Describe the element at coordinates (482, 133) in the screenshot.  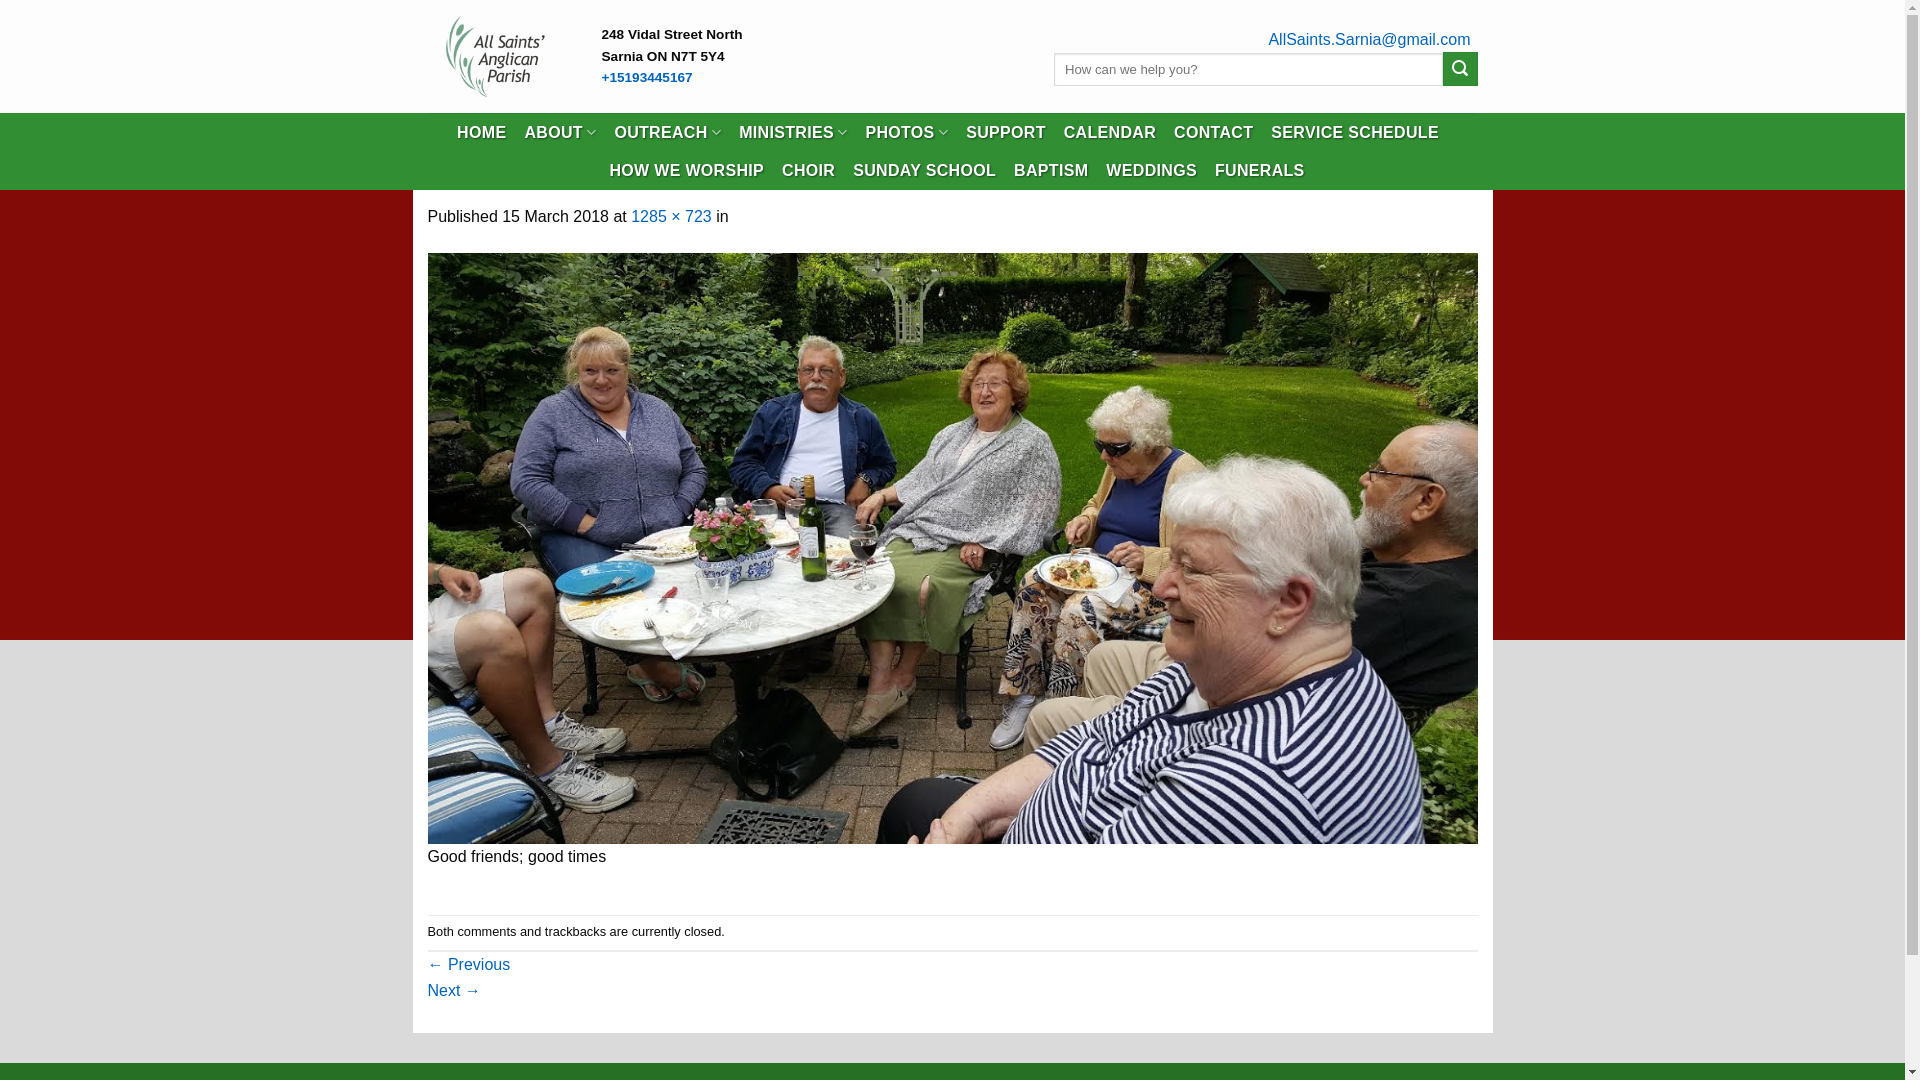
I see `HOME` at that location.